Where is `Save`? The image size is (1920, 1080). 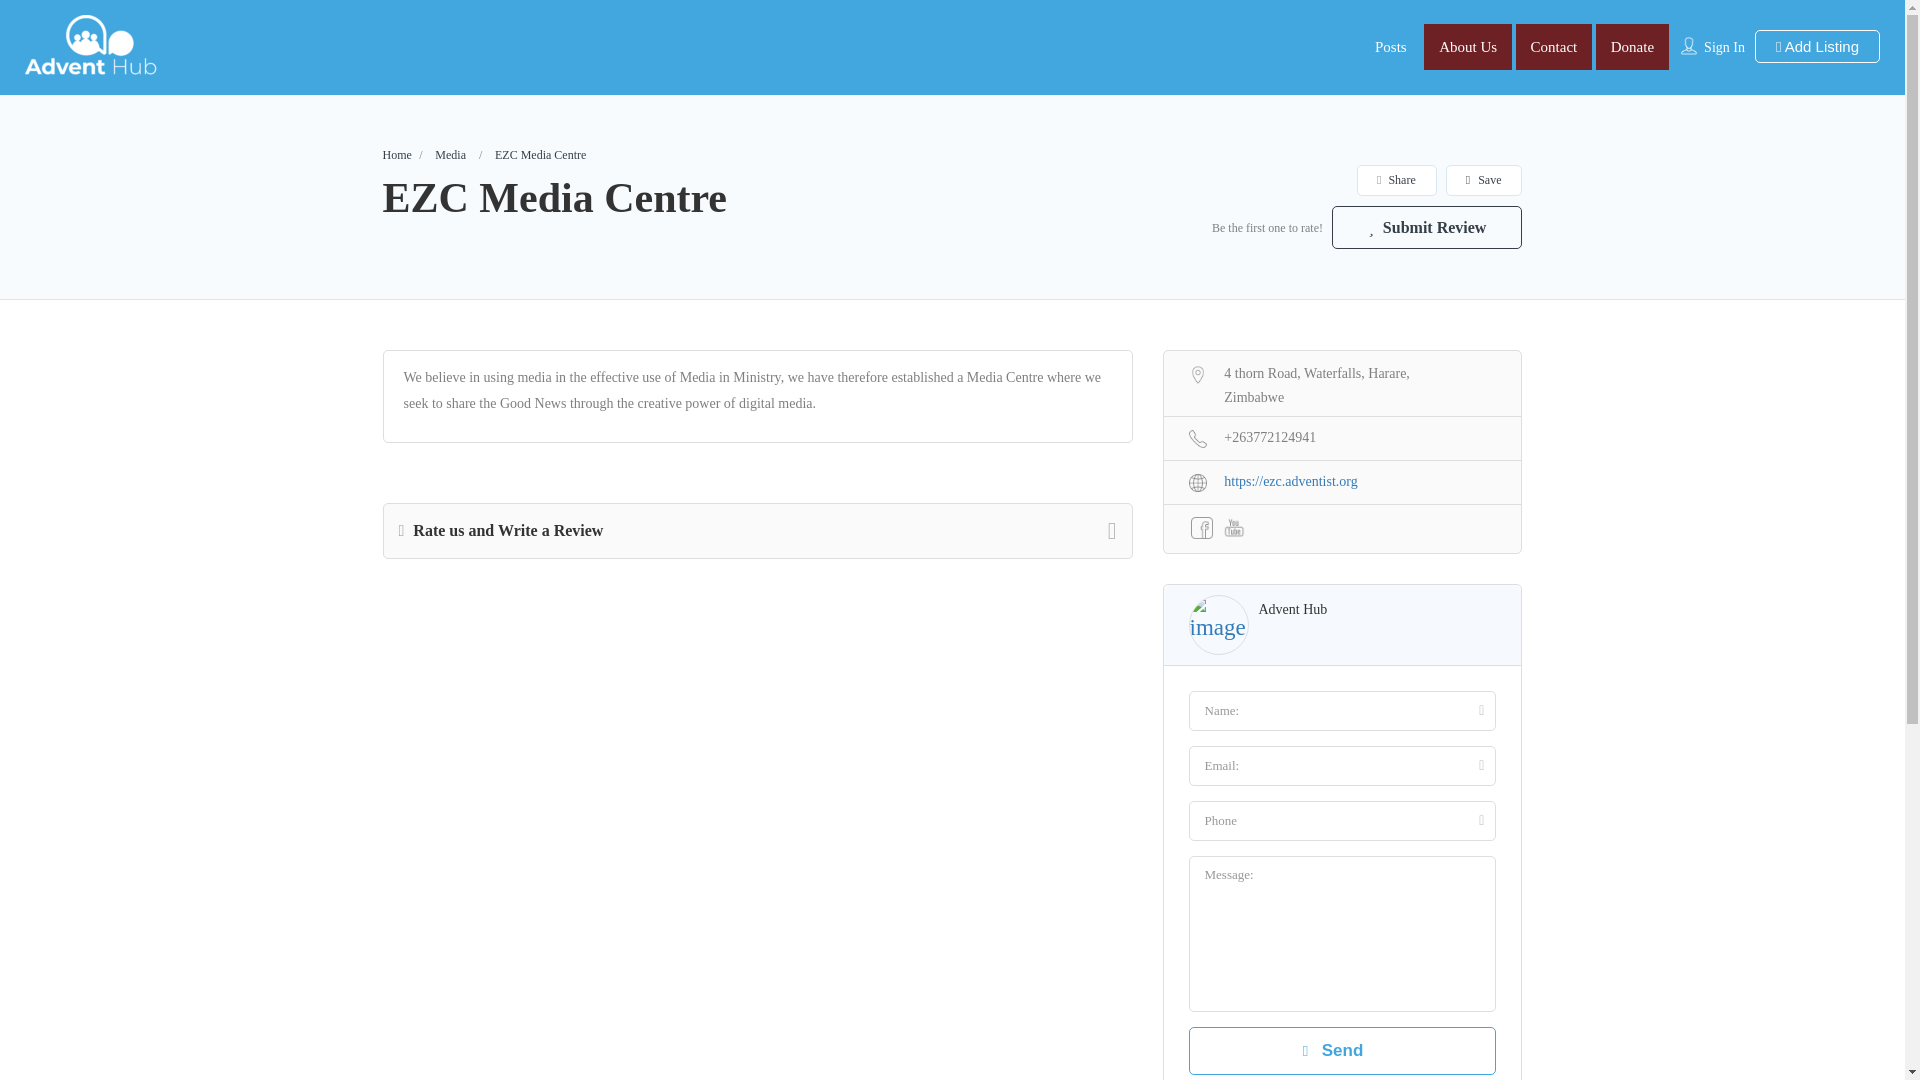 Save is located at coordinates (1484, 180).